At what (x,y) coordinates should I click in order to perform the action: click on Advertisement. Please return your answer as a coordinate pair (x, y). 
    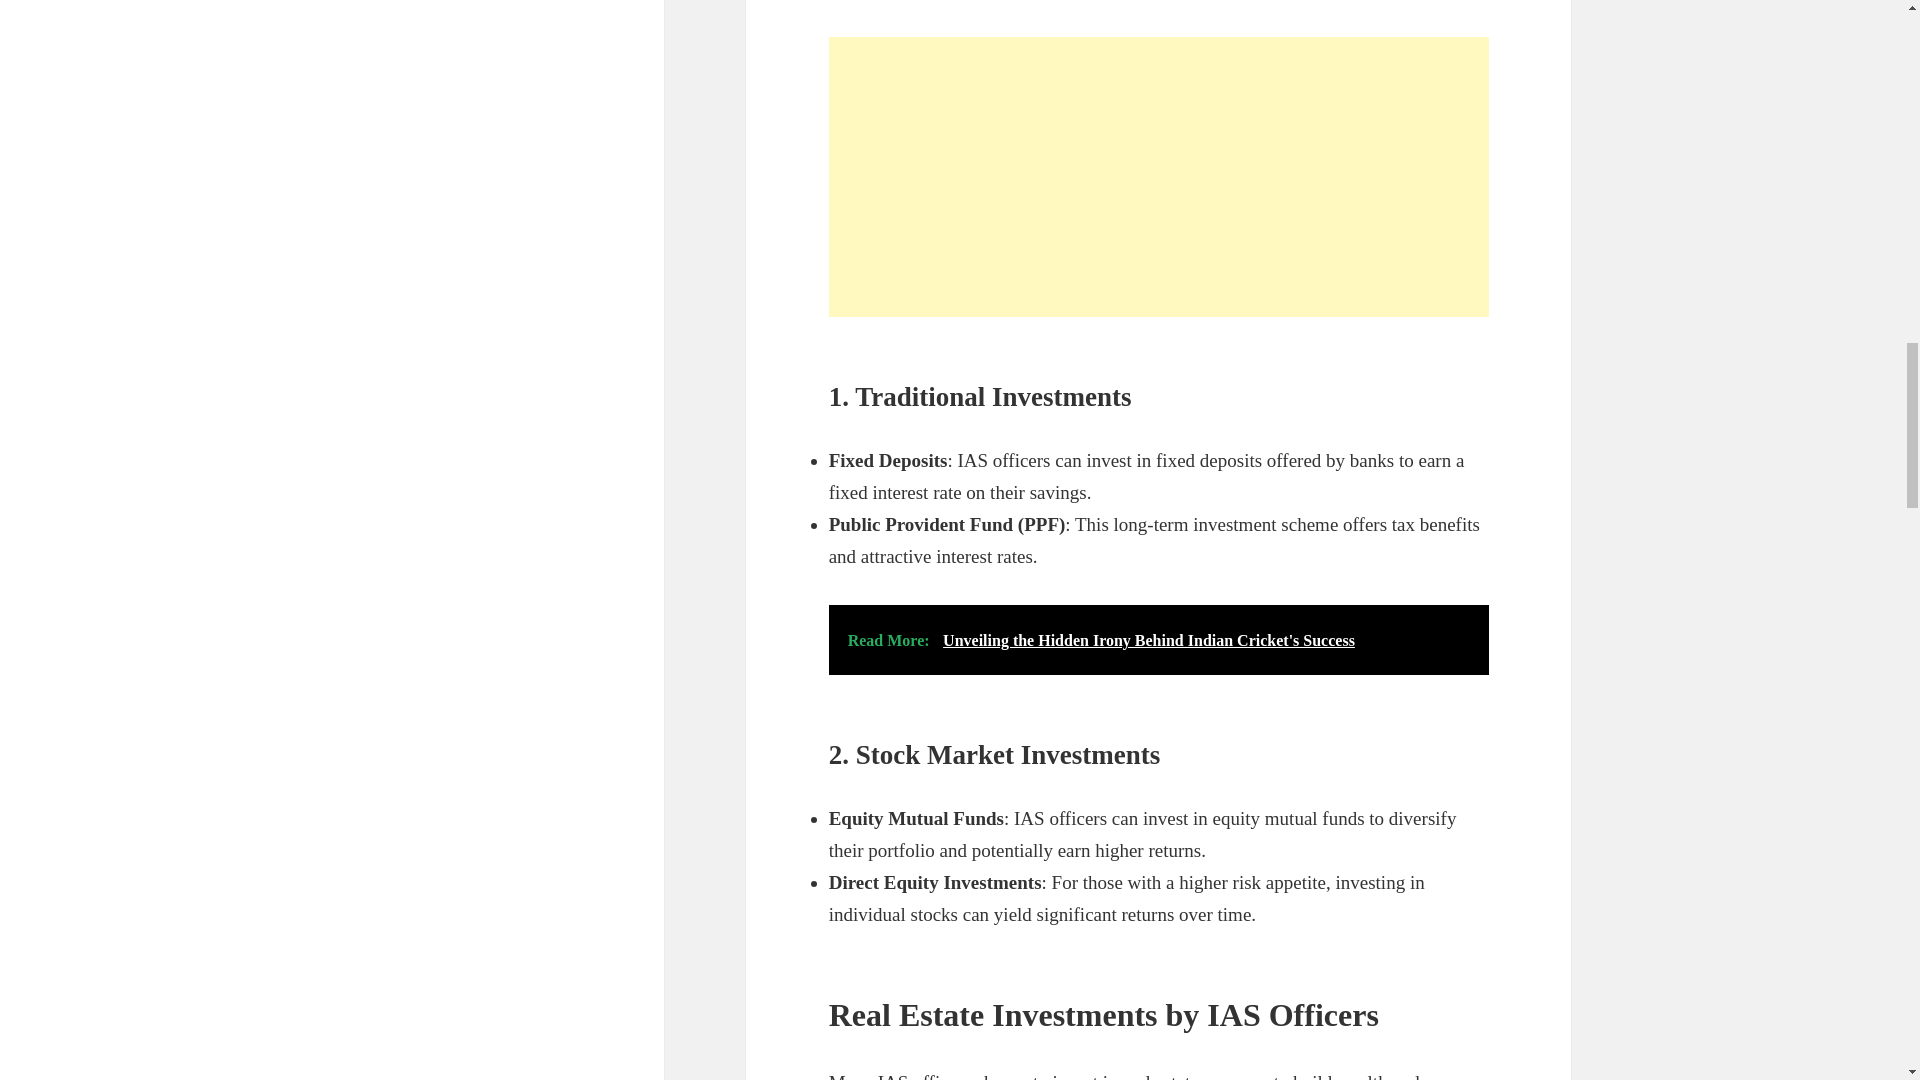
    Looking at the image, I should click on (1159, 176).